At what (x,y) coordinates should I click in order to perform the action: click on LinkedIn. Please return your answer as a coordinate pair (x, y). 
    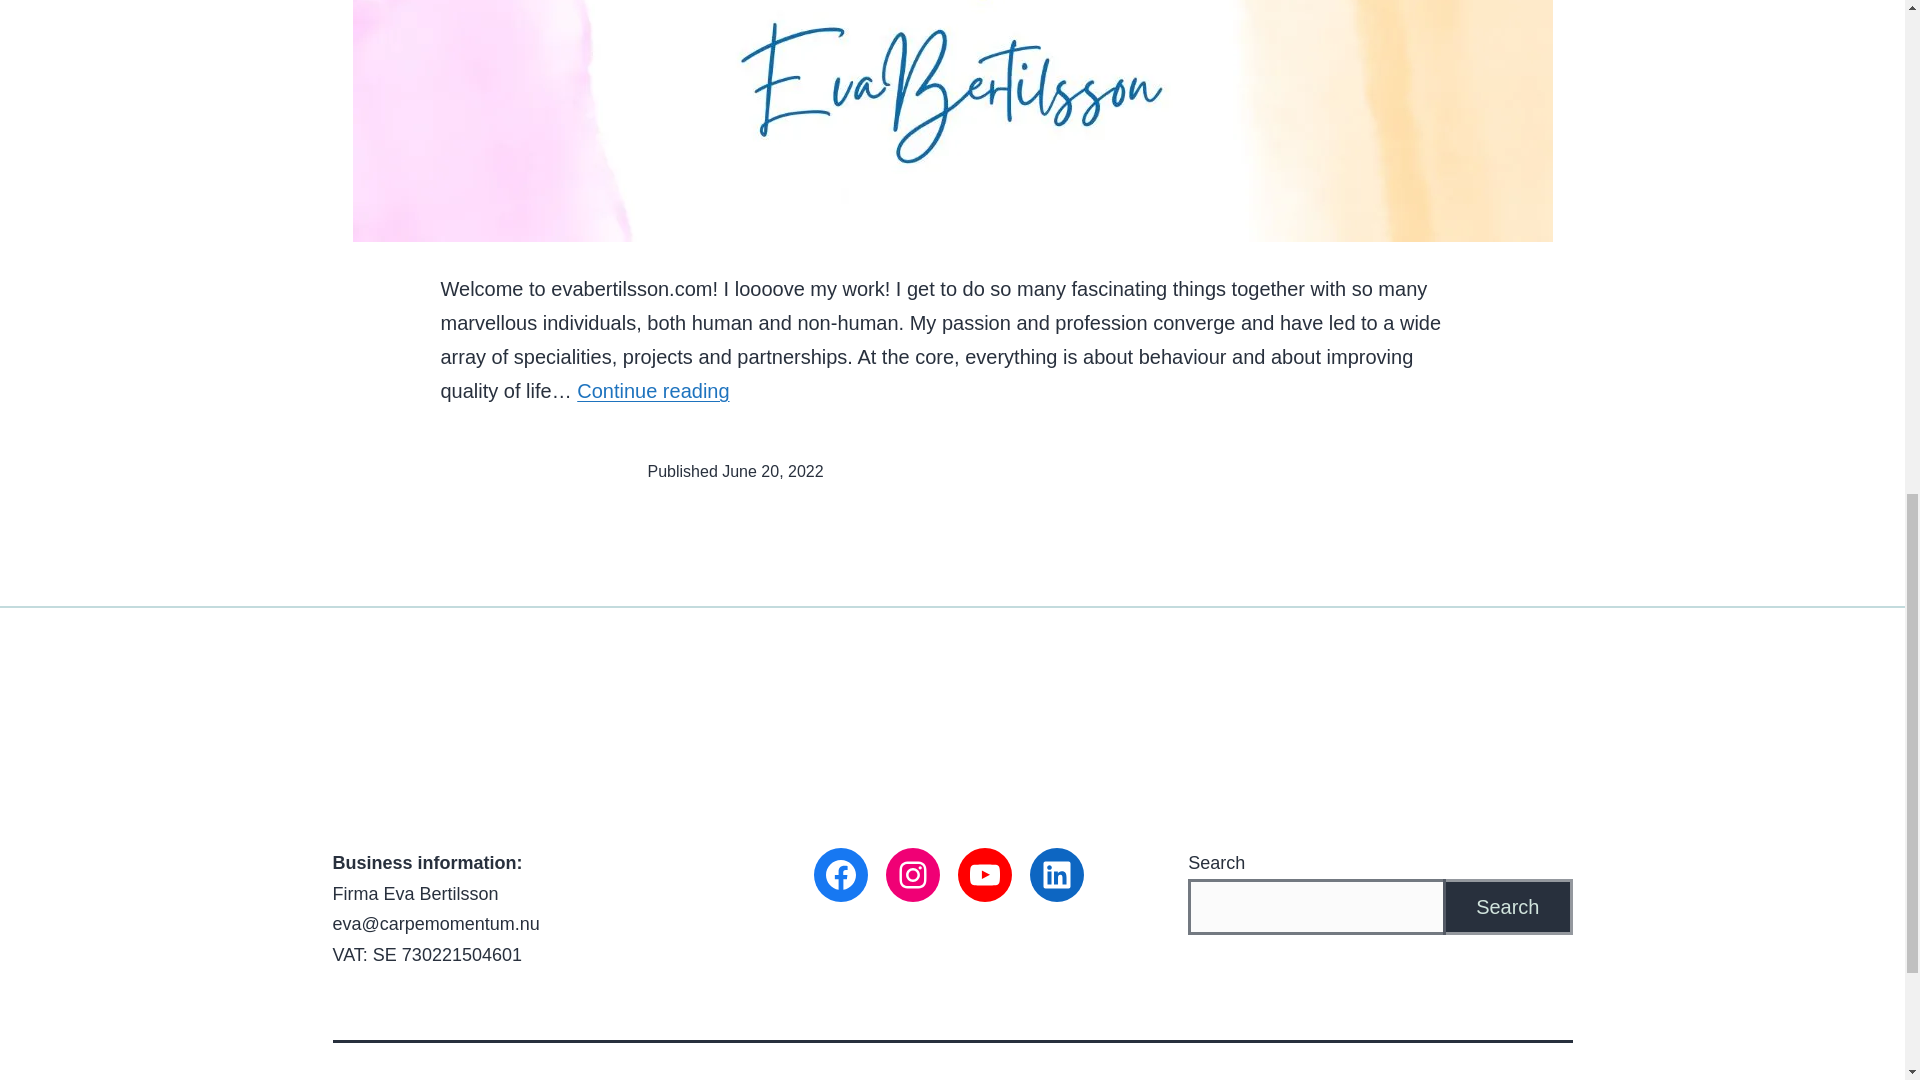
    Looking at the image, I should click on (653, 390).